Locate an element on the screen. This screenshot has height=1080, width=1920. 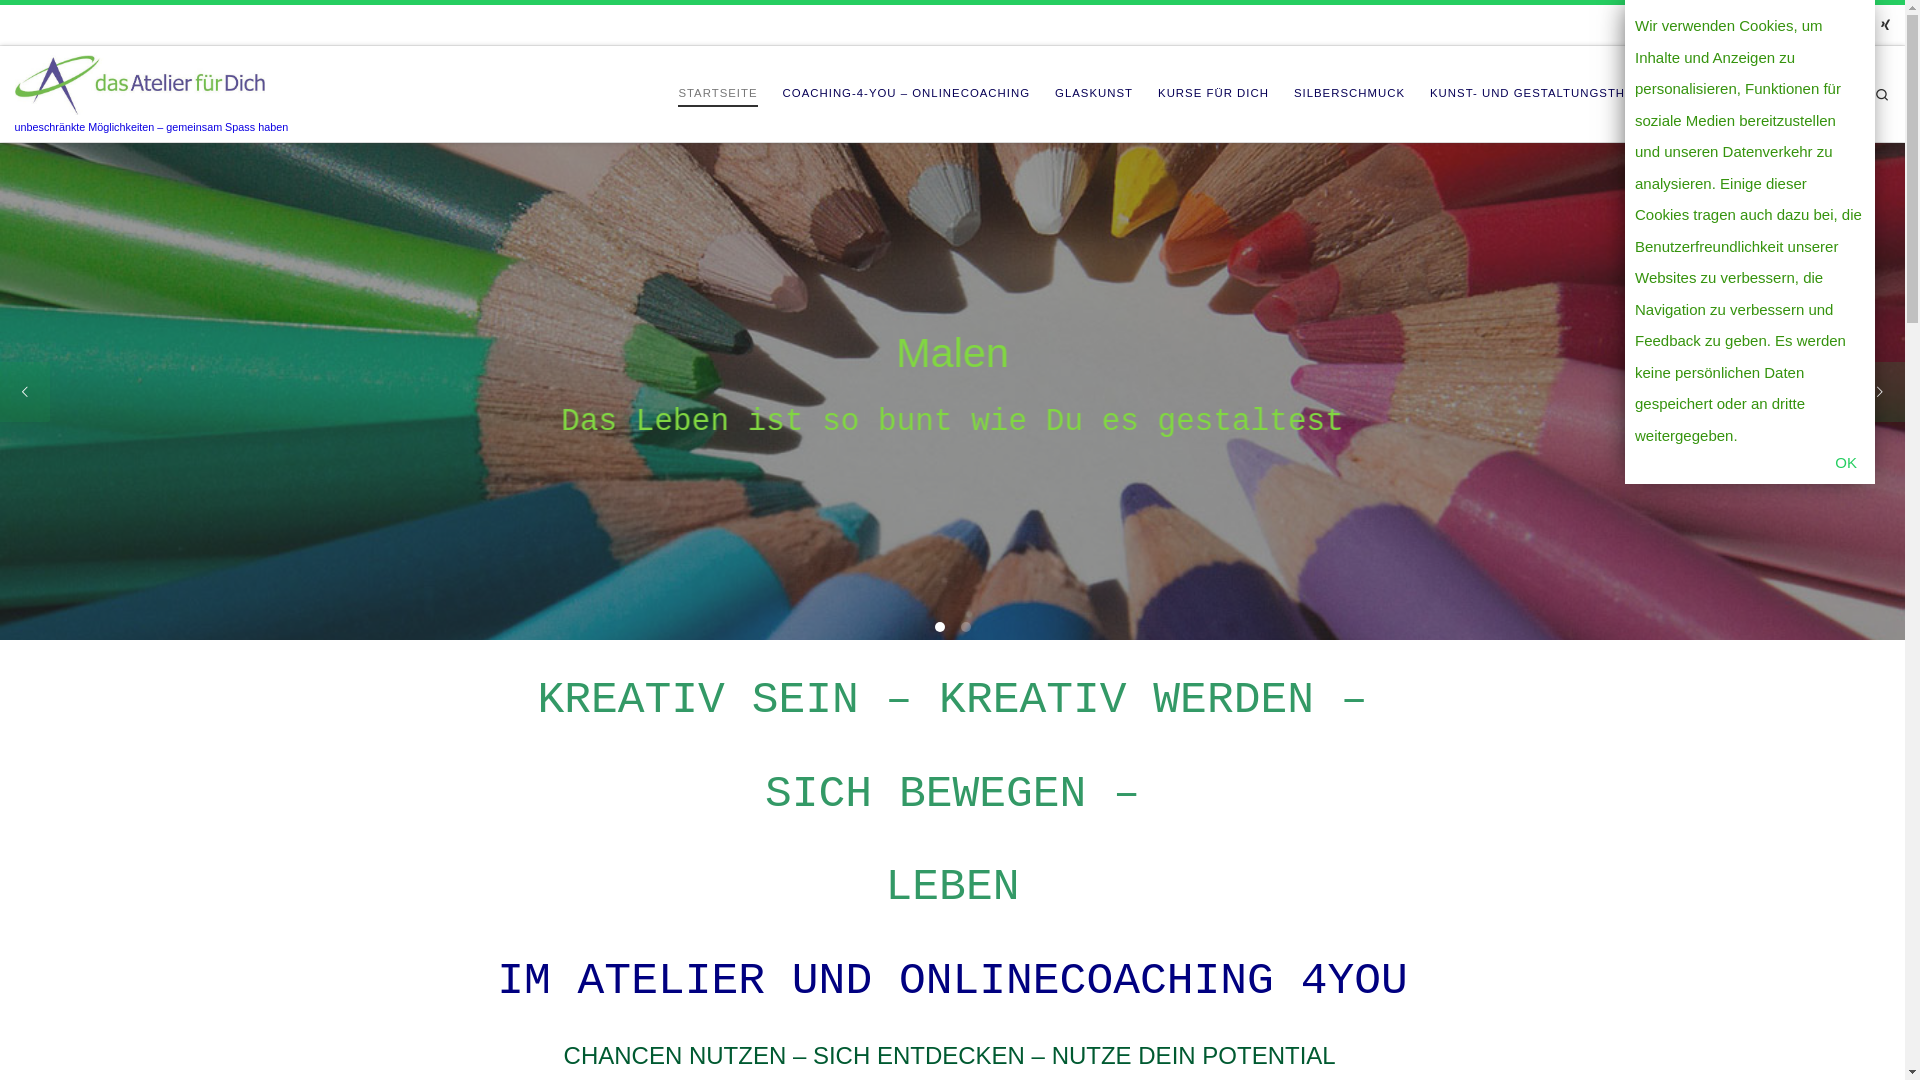
Bei Facebook folgen is located at coordinates (1831, 26).